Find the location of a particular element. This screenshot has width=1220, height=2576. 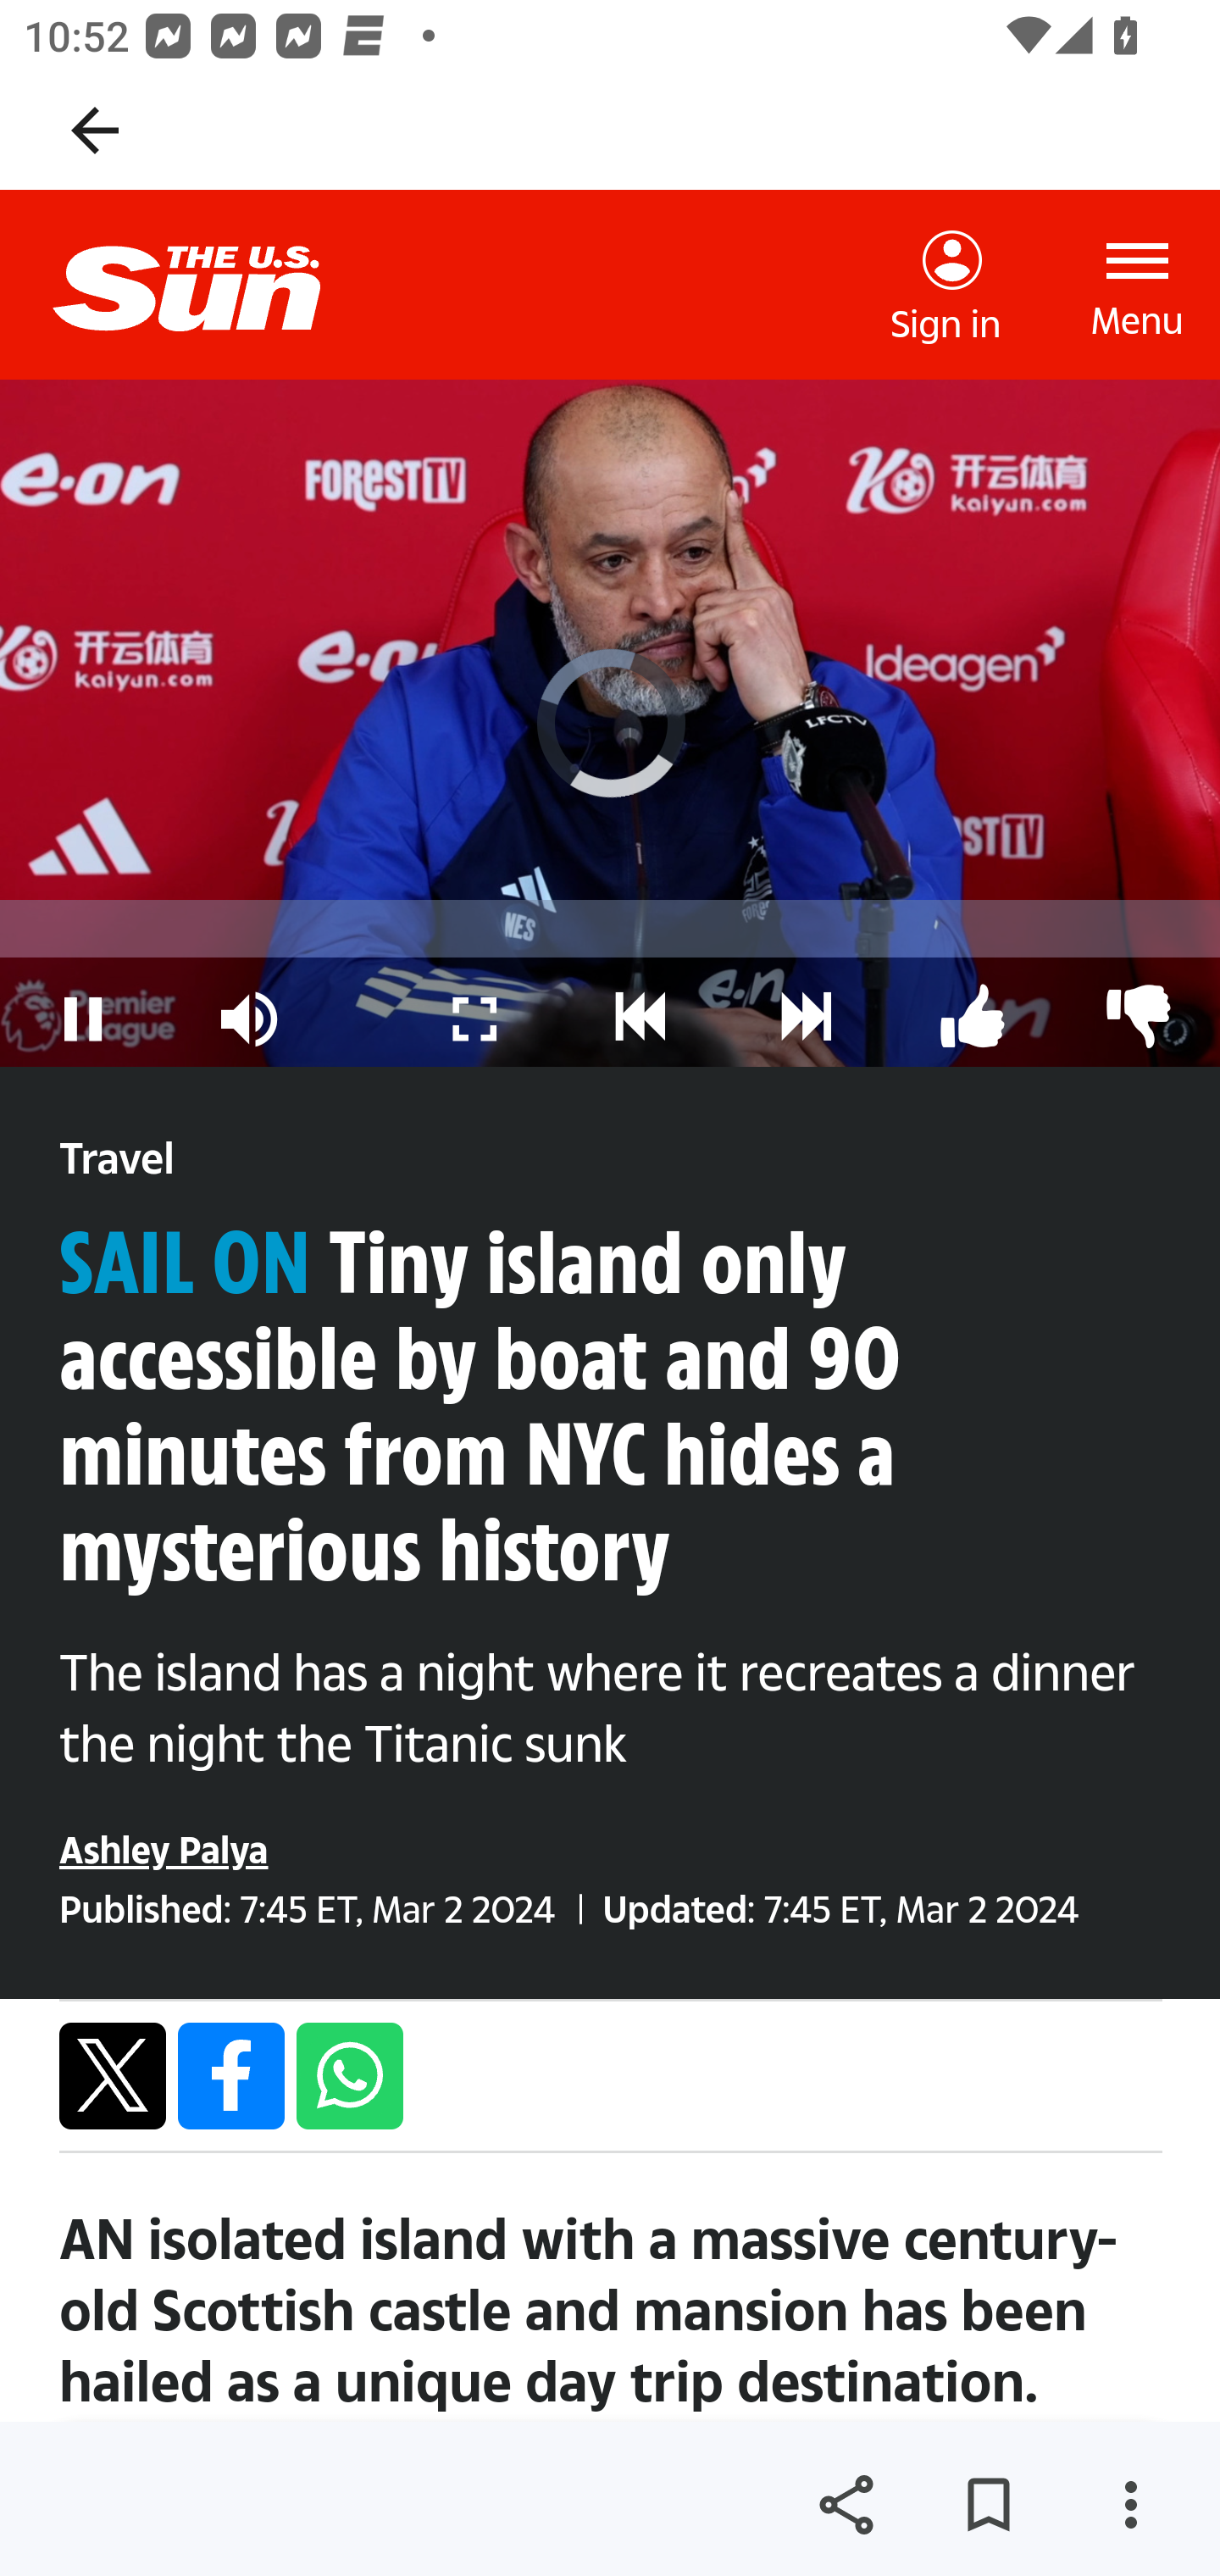

Travel is located at coordinates (117, 1159).